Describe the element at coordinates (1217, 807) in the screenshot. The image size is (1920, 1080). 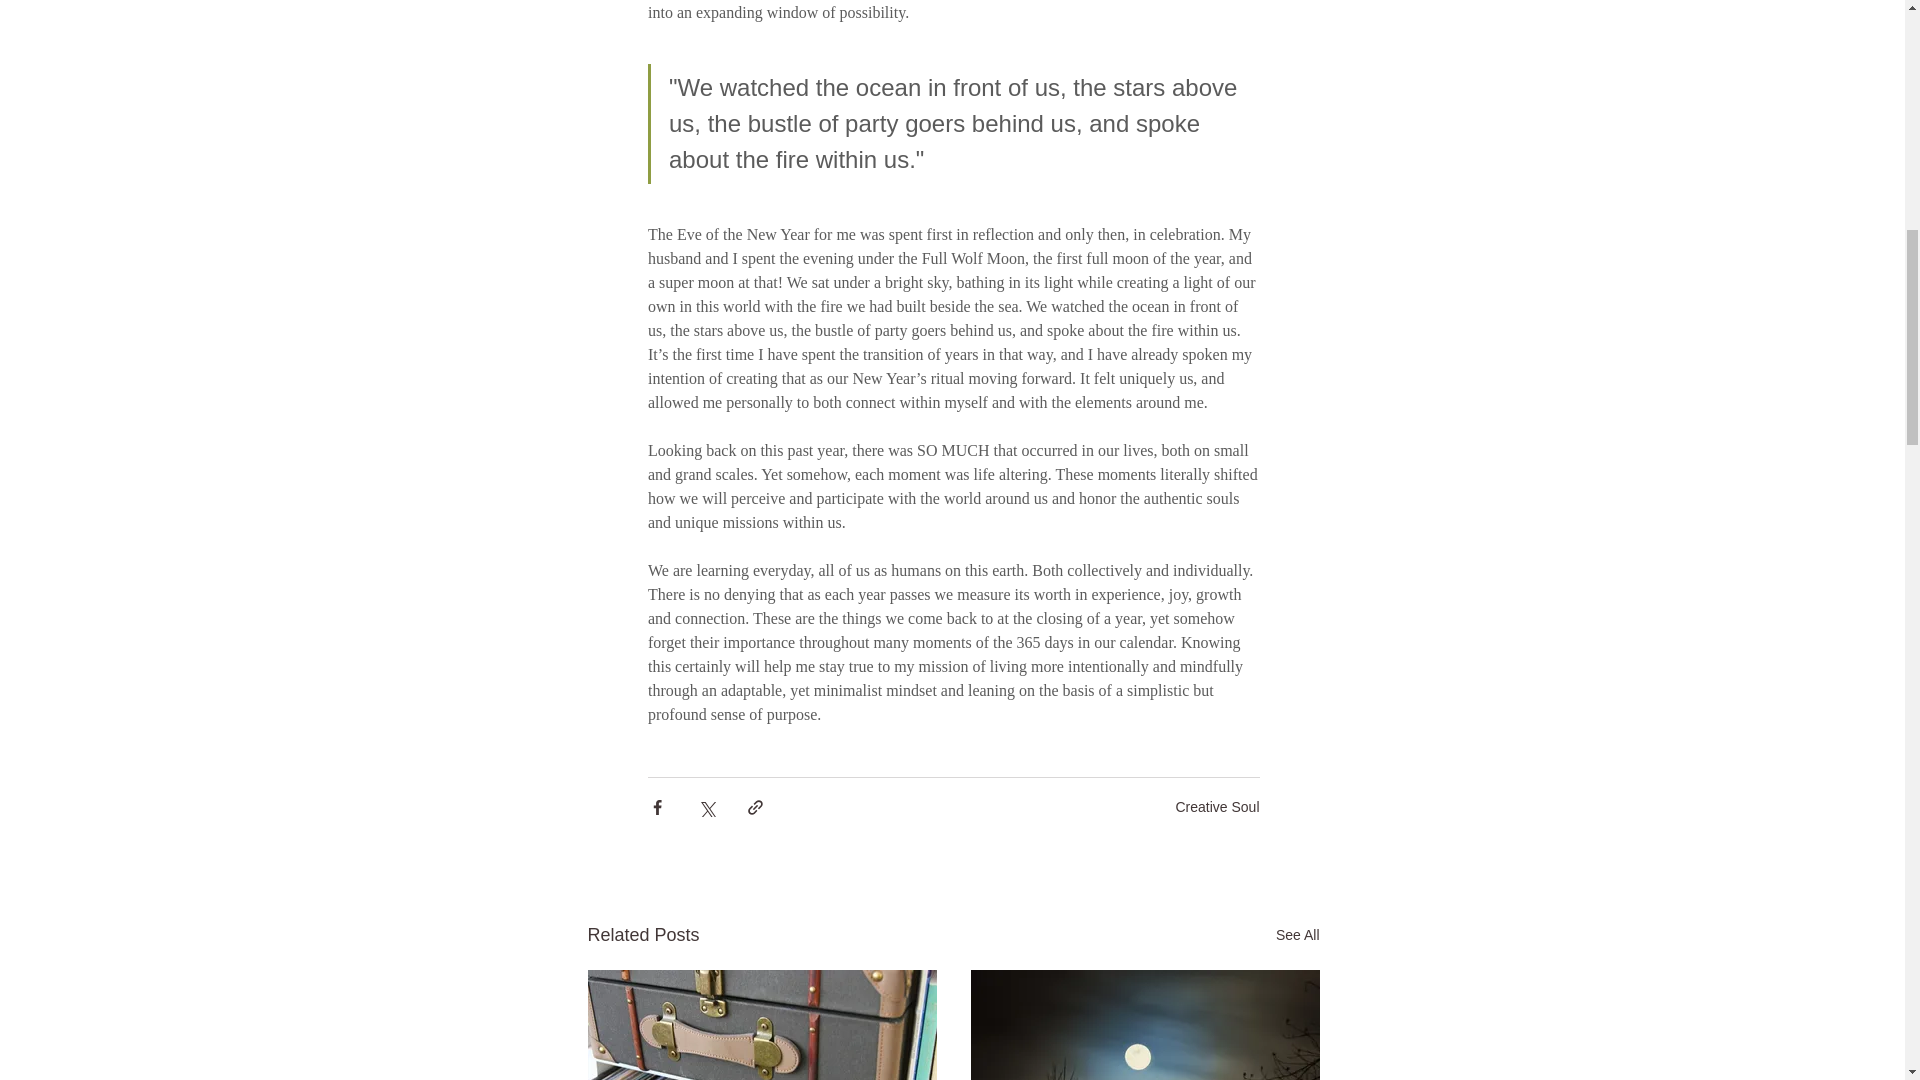
I see `Creative Soul` at that location.